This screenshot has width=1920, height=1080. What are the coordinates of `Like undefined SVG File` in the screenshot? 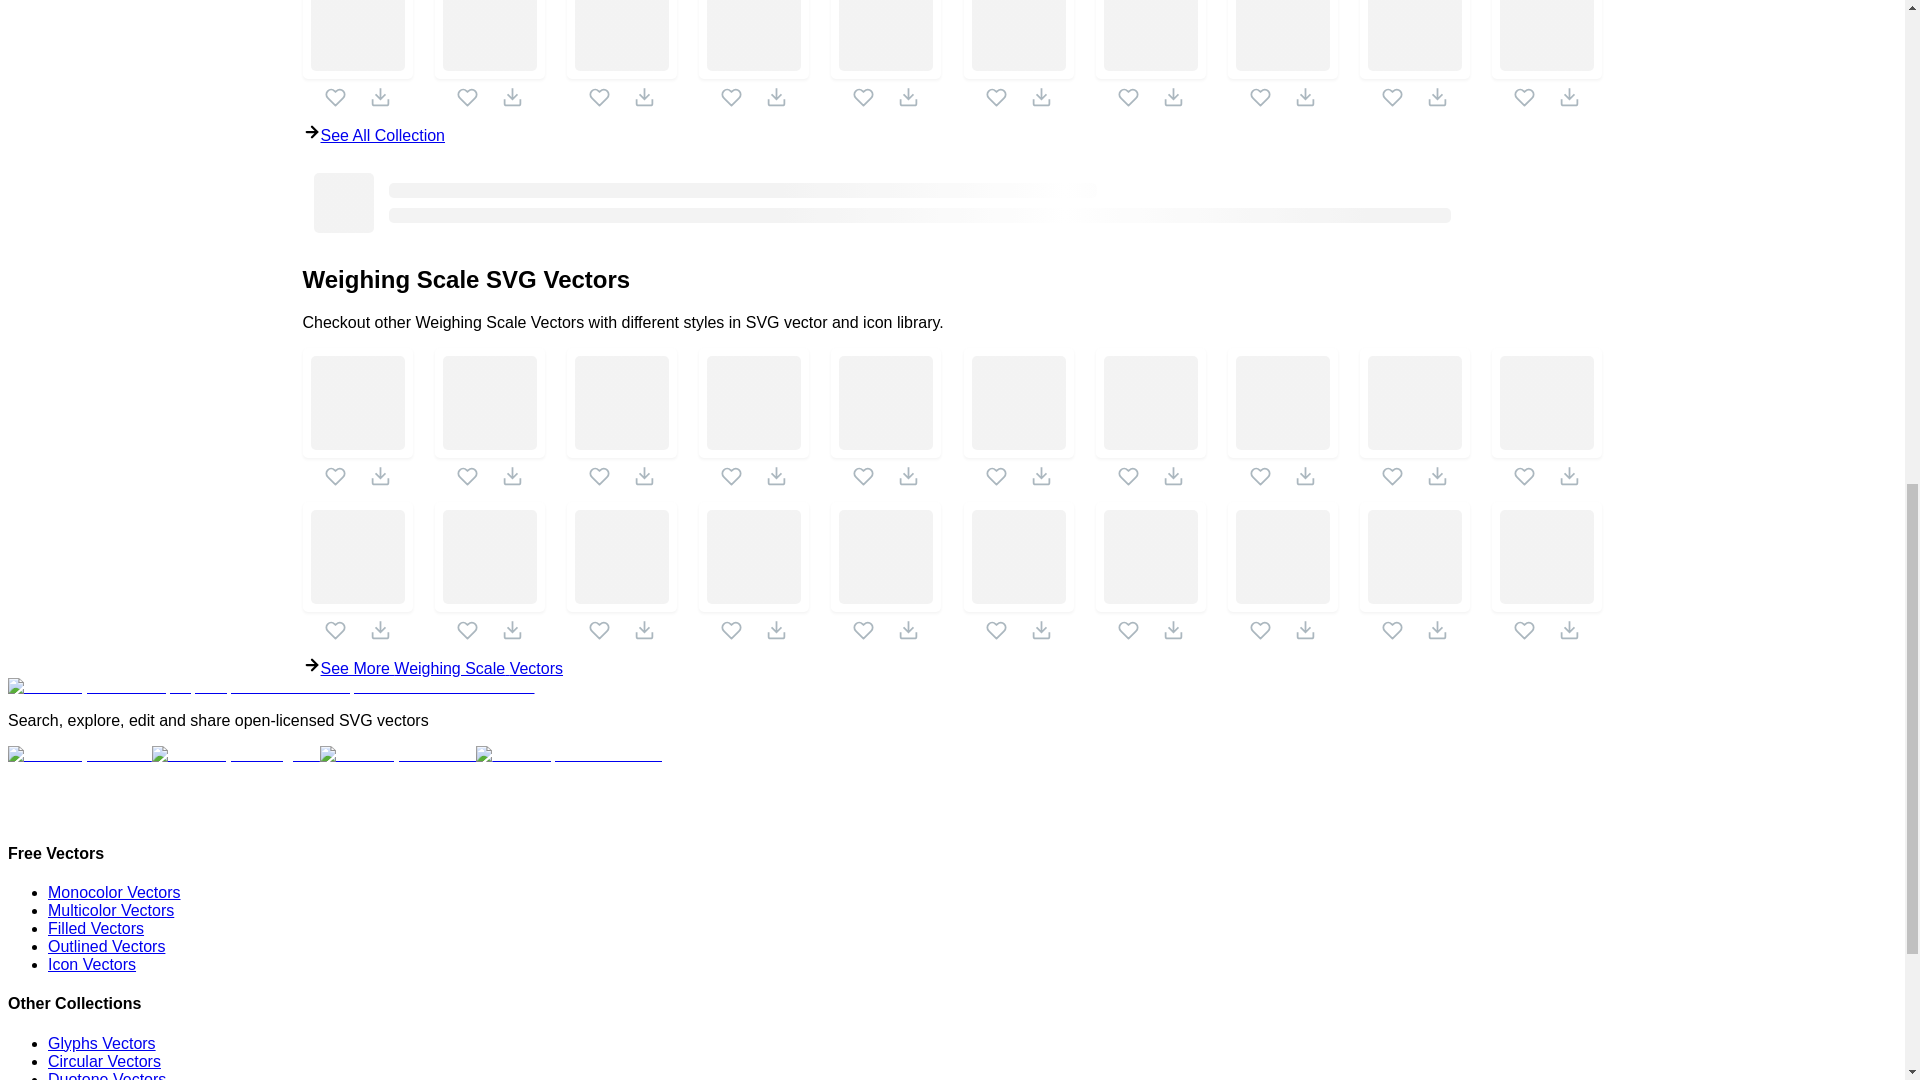 It's located at (731, 98).